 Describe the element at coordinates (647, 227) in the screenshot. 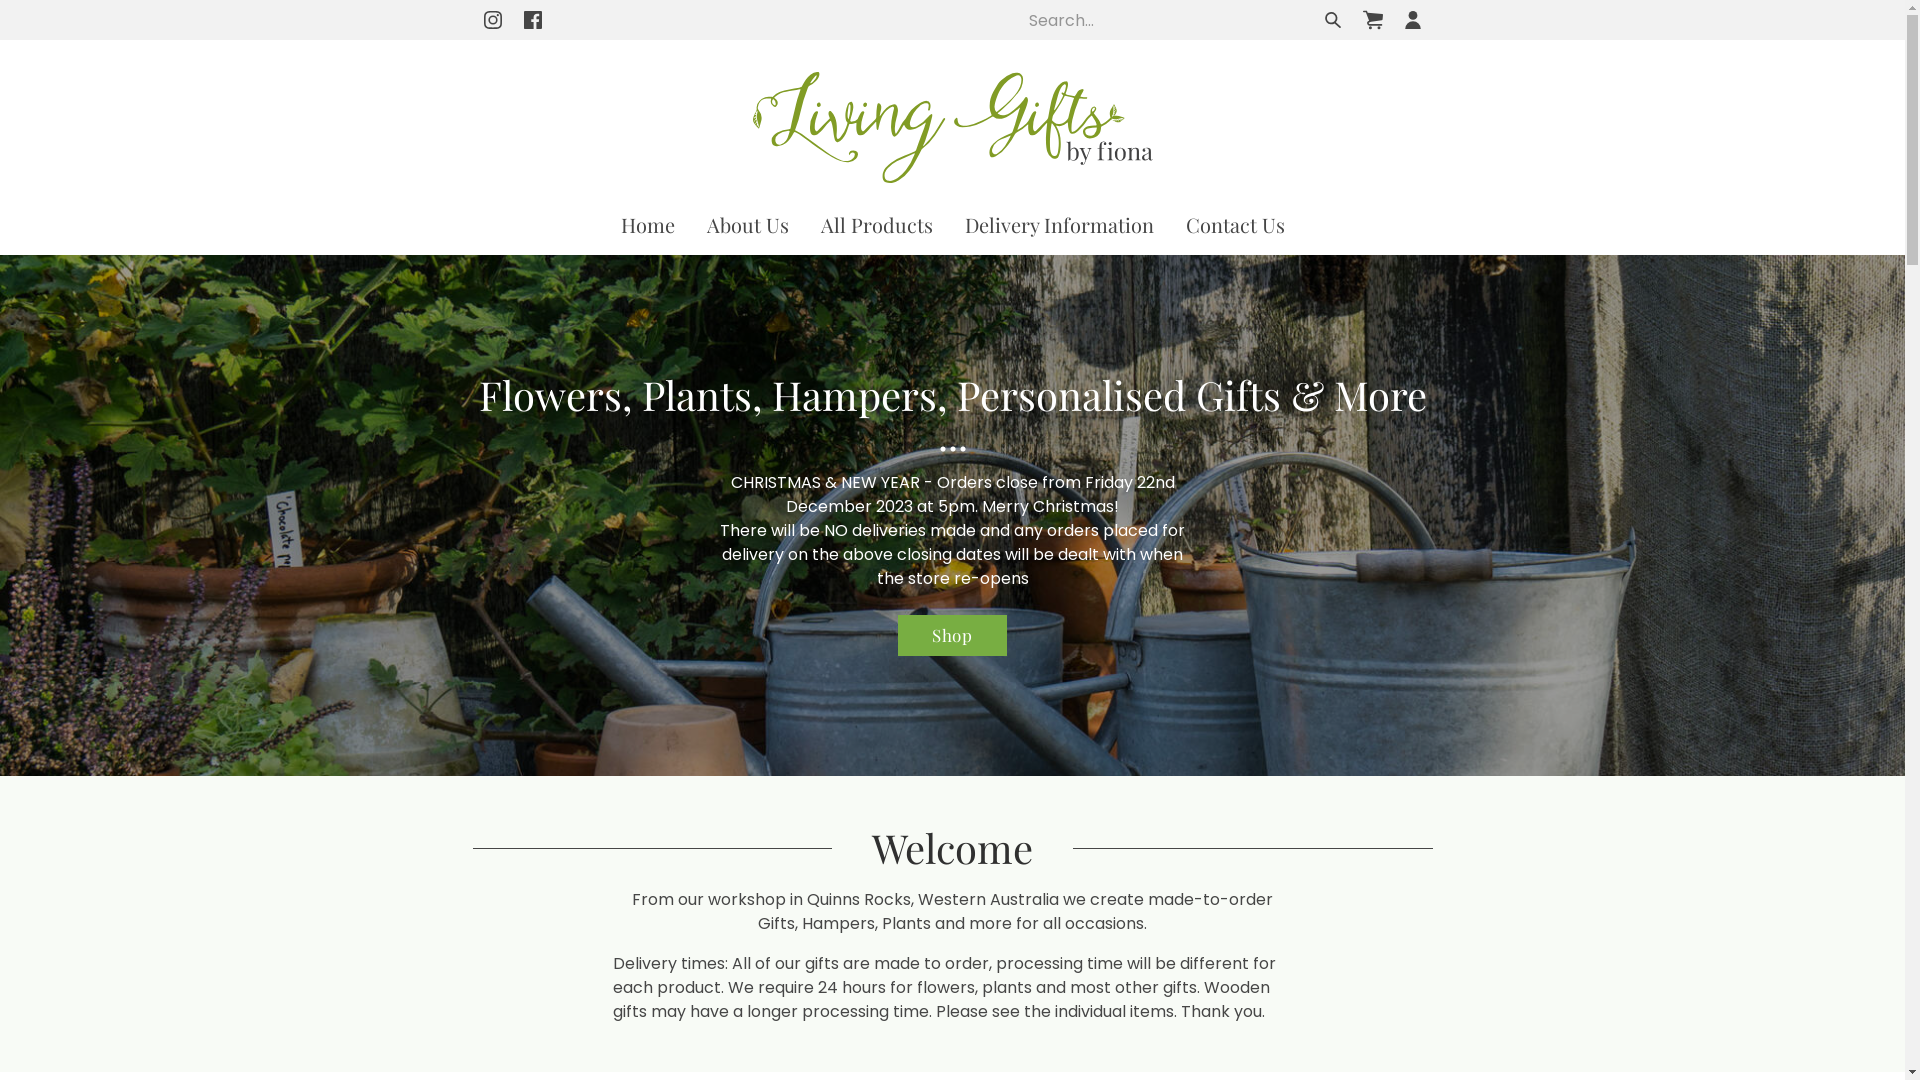

I see `Home` at that location.